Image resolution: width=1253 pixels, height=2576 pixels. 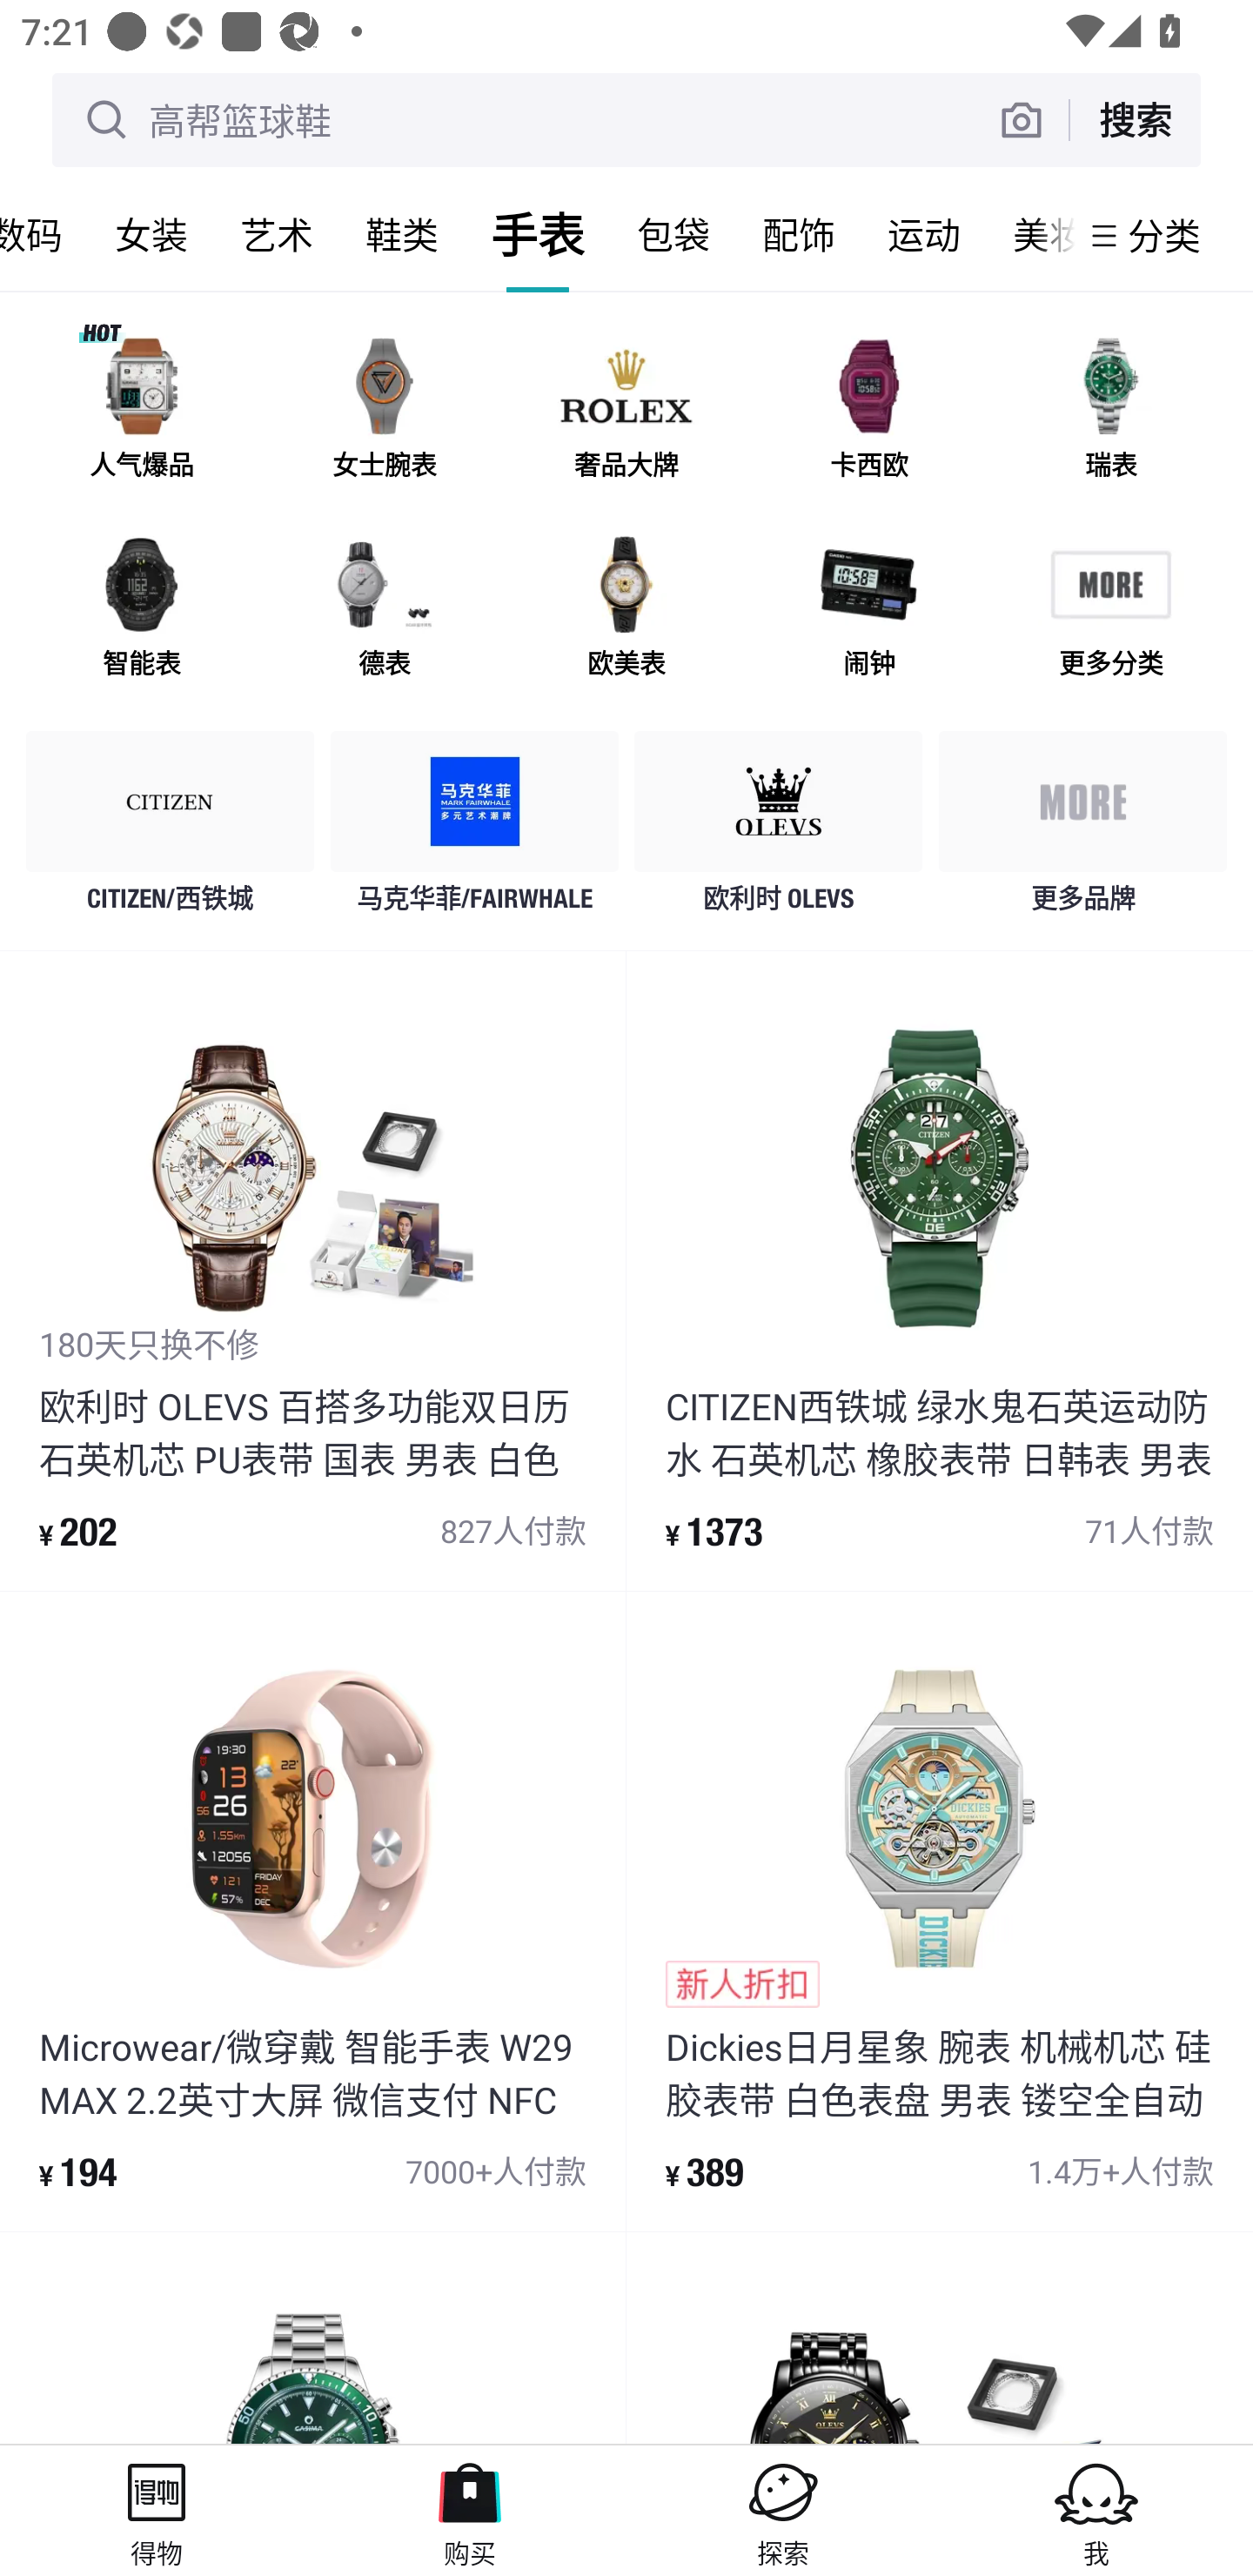 What do you see at coordinates (868, 413) in the screenshot?
I see `卡西欧` at bounding box center [868, 413].